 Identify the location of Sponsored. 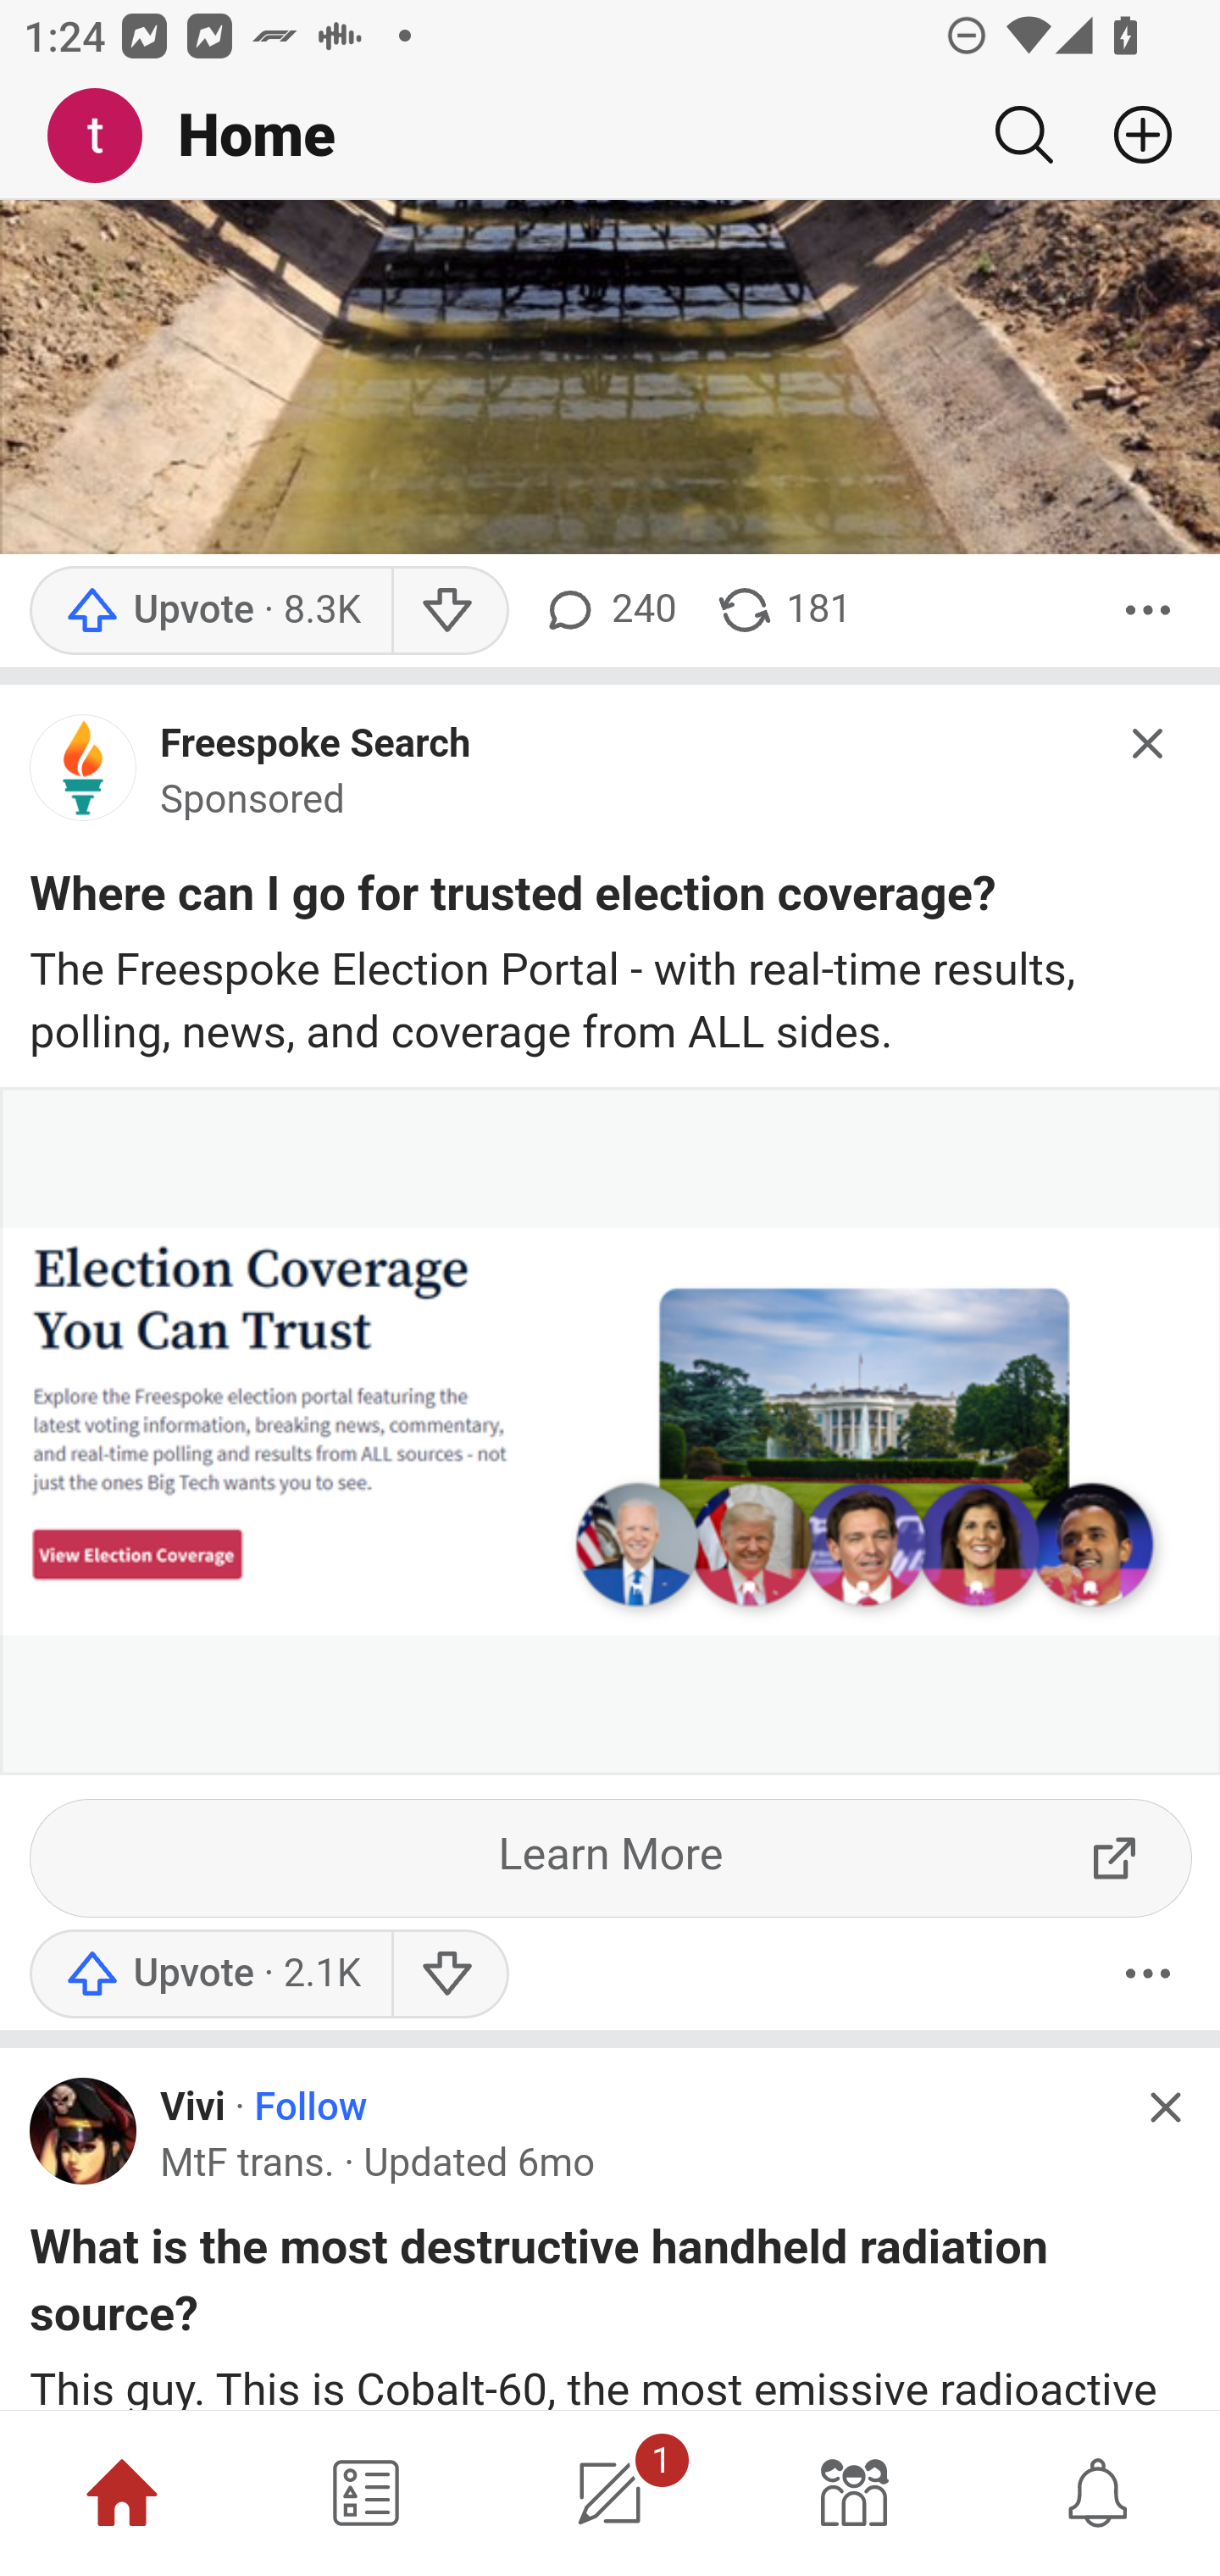
(252, 803).